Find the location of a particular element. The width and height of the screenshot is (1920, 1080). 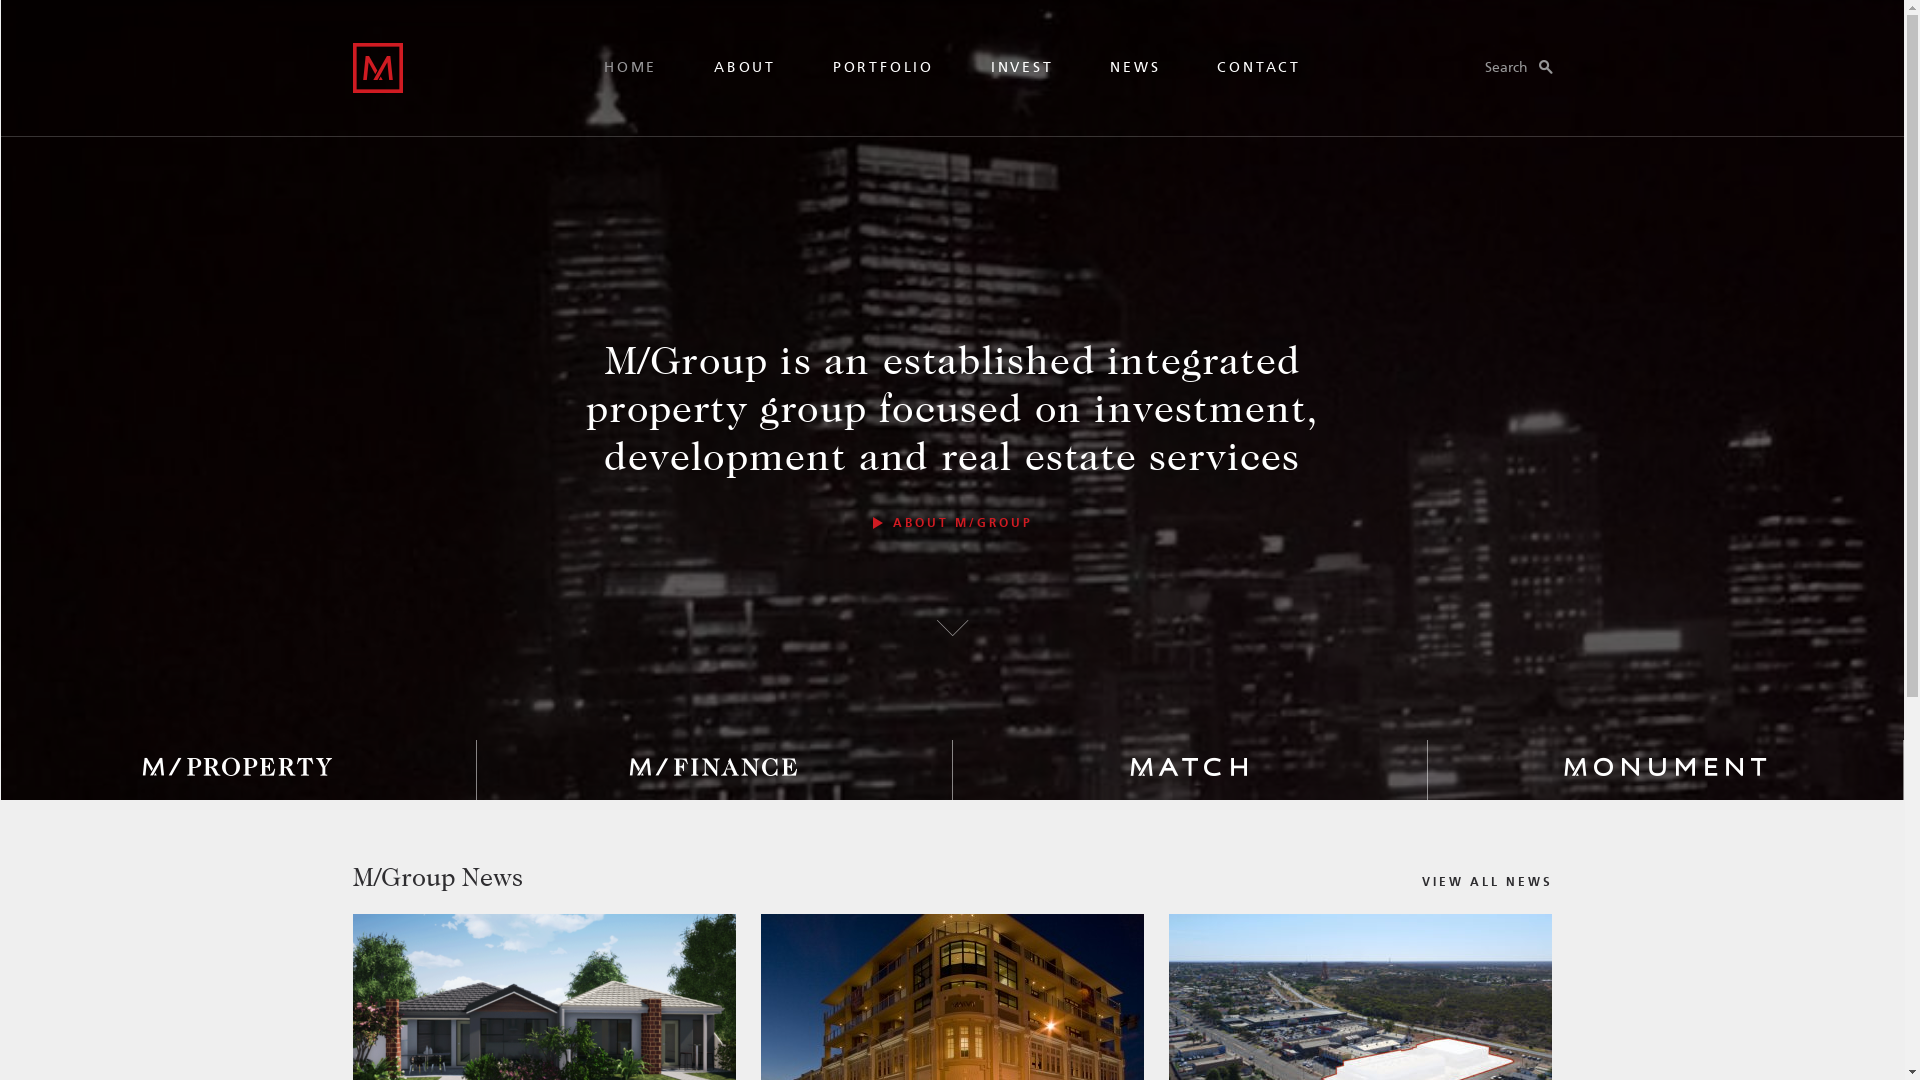

CONTACT is located at coordinates (1259, 68).